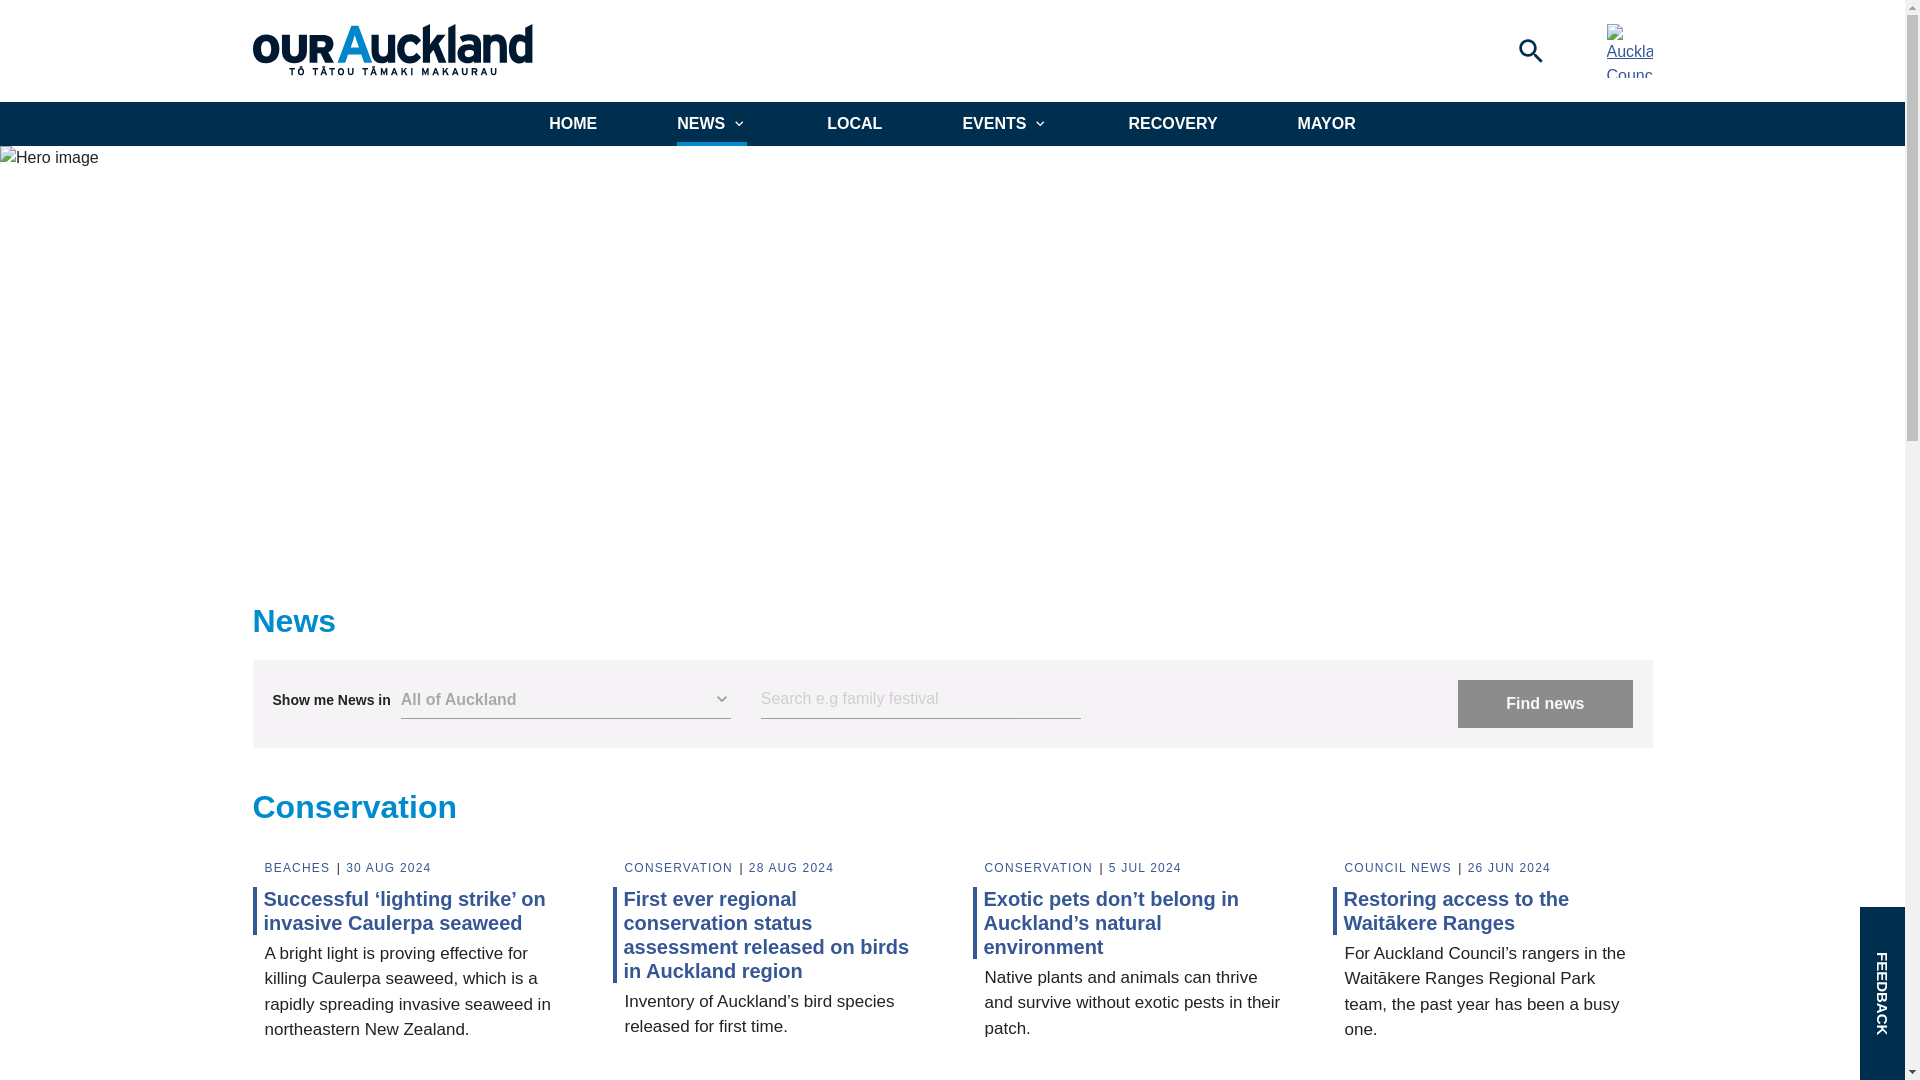 This screenshot has height=1080, width=1920. Describe the element at coordinates (680, 868) in the screenshot. I see `CONSERVATION` at that location.